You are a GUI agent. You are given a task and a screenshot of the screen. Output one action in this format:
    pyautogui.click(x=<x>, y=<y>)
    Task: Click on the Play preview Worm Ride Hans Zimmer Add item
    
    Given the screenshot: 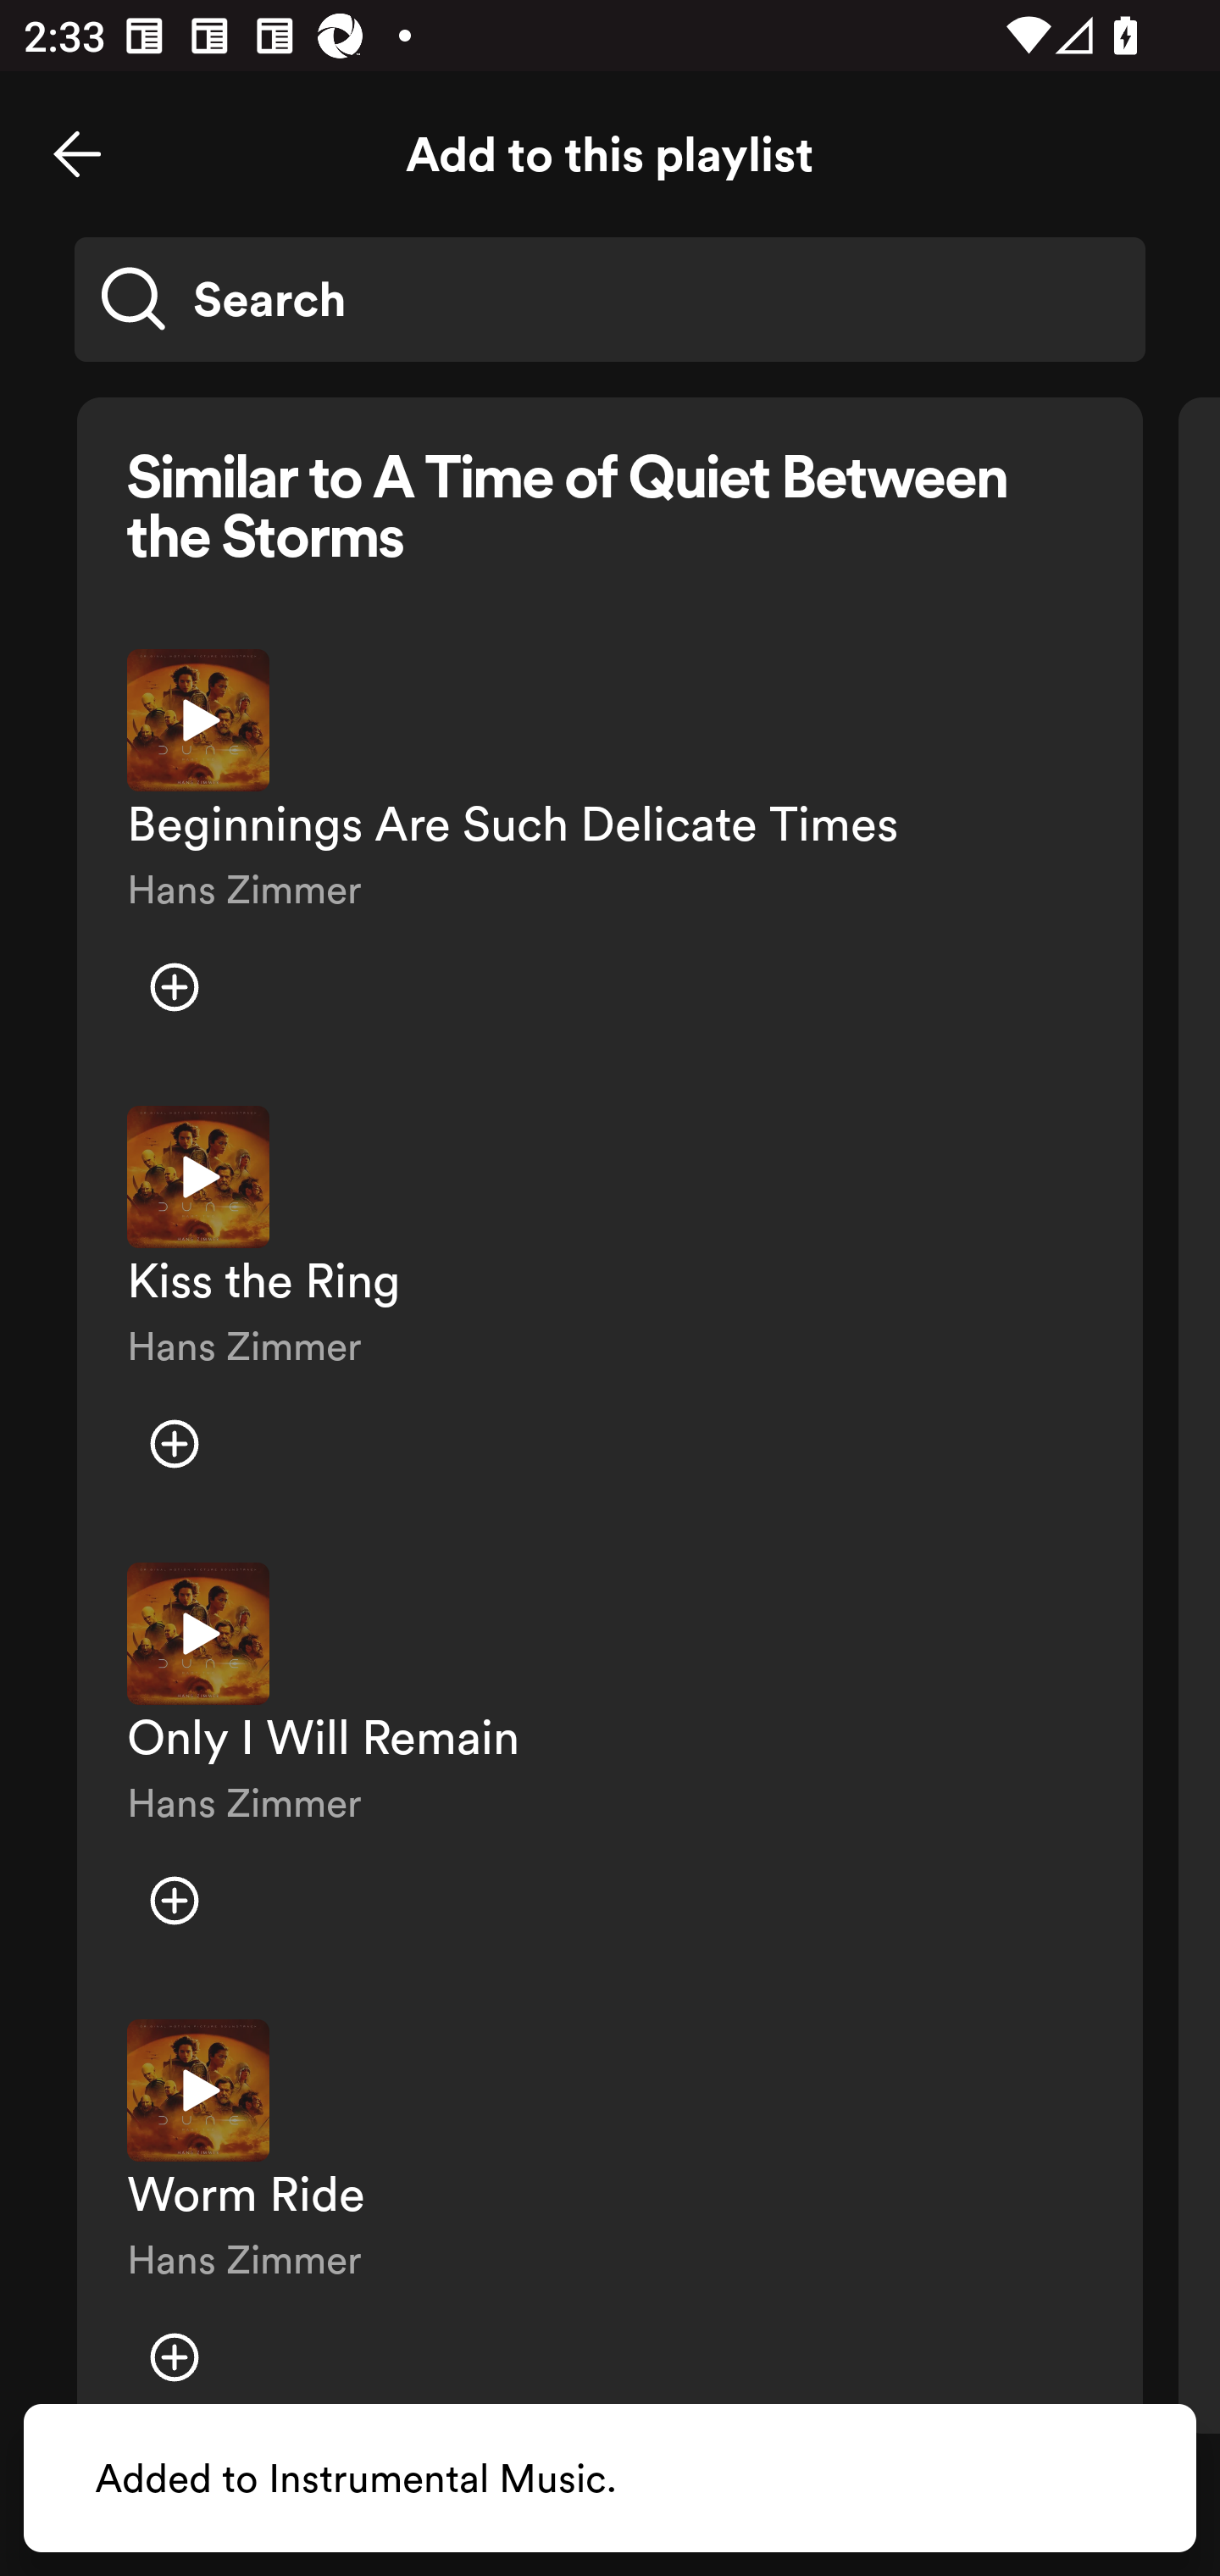 What is the action you would take?
    pyautogui.click(x=610, y=2215)
    